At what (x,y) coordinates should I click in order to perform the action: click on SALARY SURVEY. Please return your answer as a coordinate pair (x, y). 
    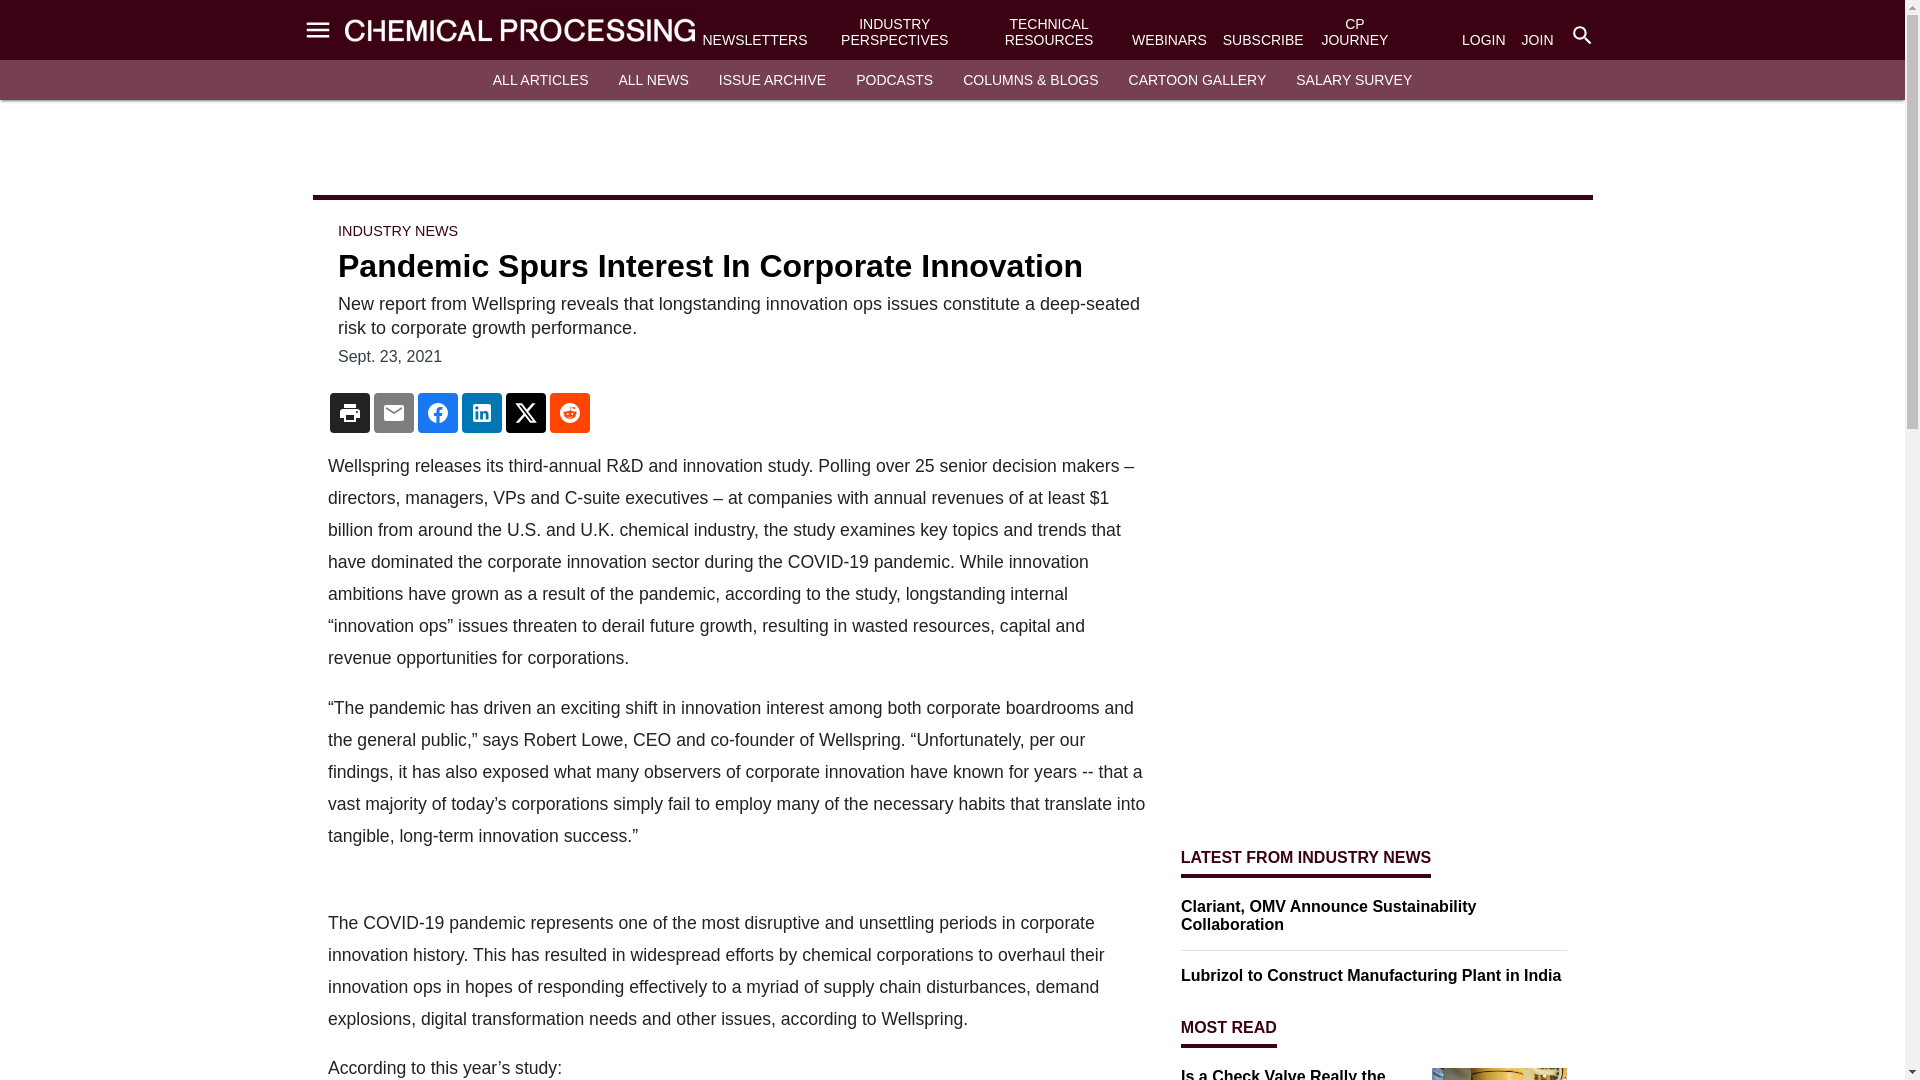
    Looking at the image, I should click on (1354, 80).